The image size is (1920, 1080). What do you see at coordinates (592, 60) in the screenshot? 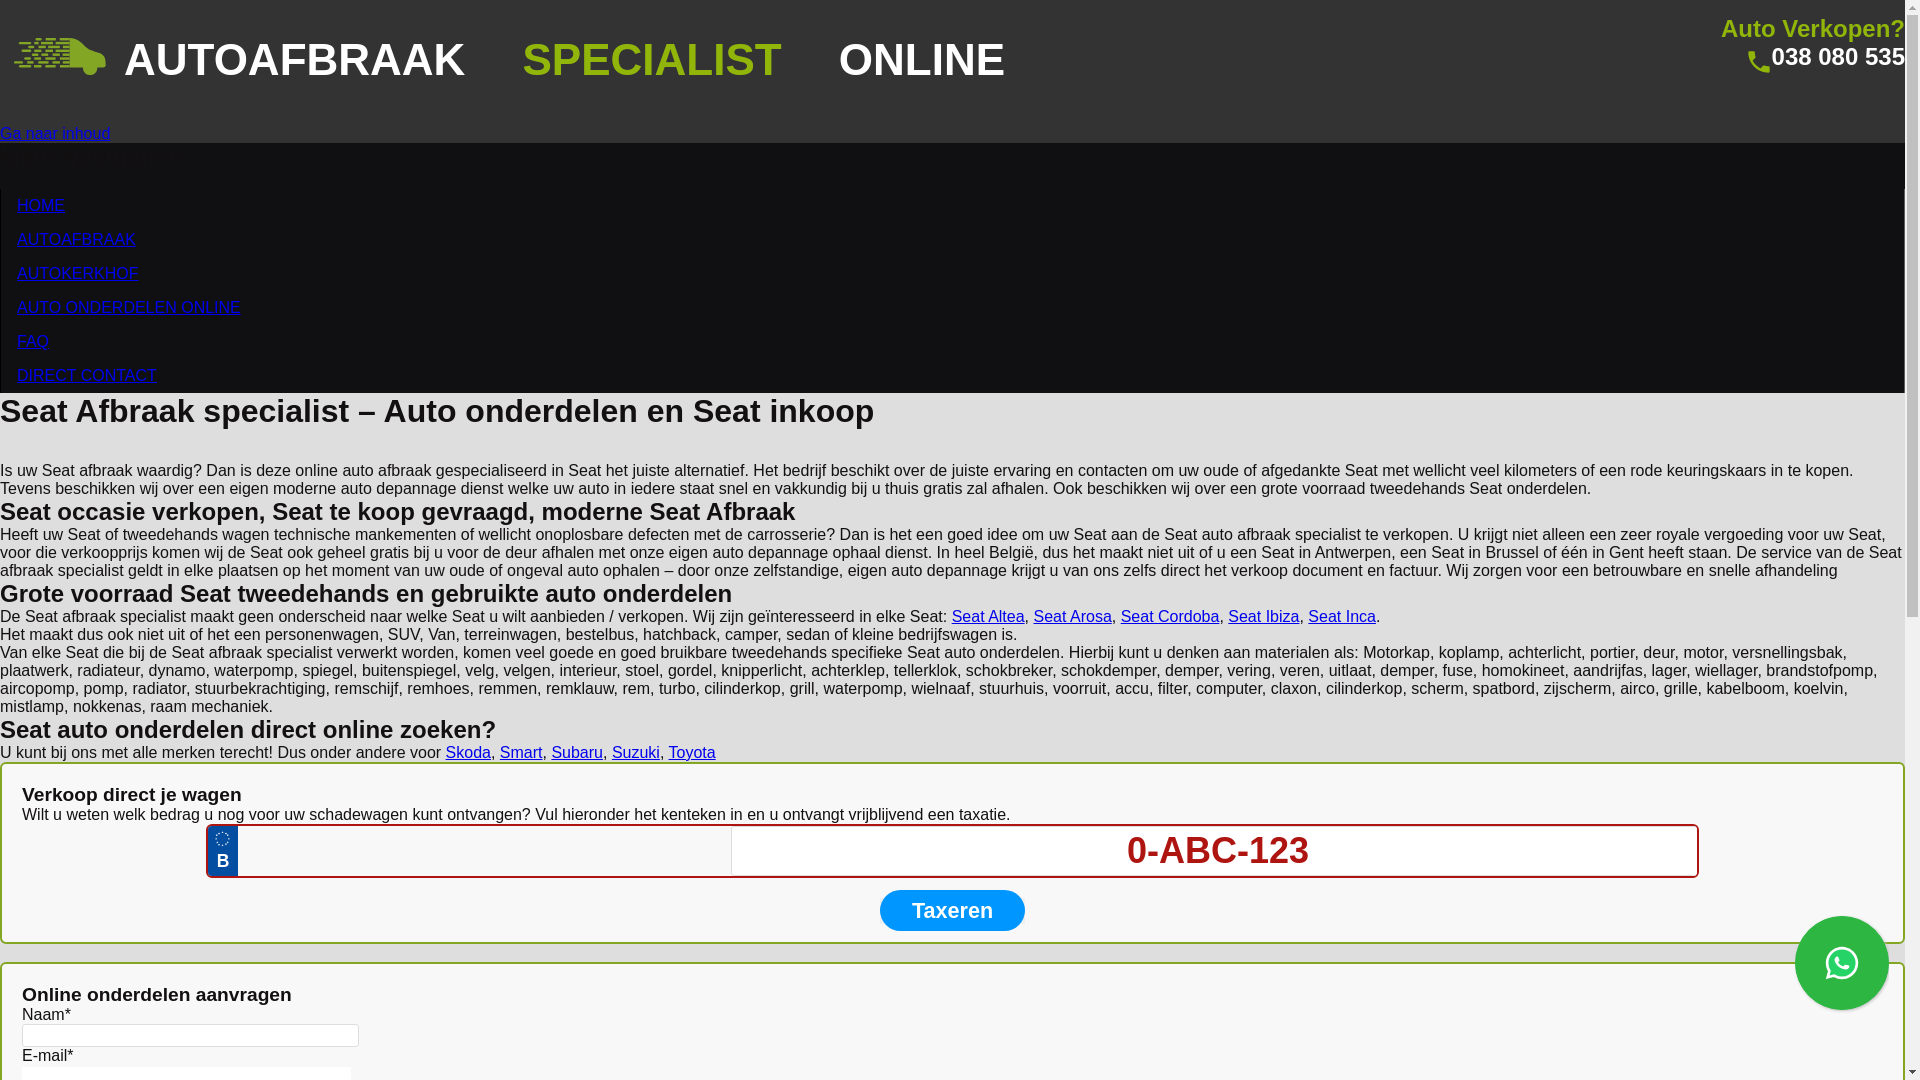
I see `AUTOAFBRAAK
SPECIALIST
ONLINE` at bounding box center [592, 60].